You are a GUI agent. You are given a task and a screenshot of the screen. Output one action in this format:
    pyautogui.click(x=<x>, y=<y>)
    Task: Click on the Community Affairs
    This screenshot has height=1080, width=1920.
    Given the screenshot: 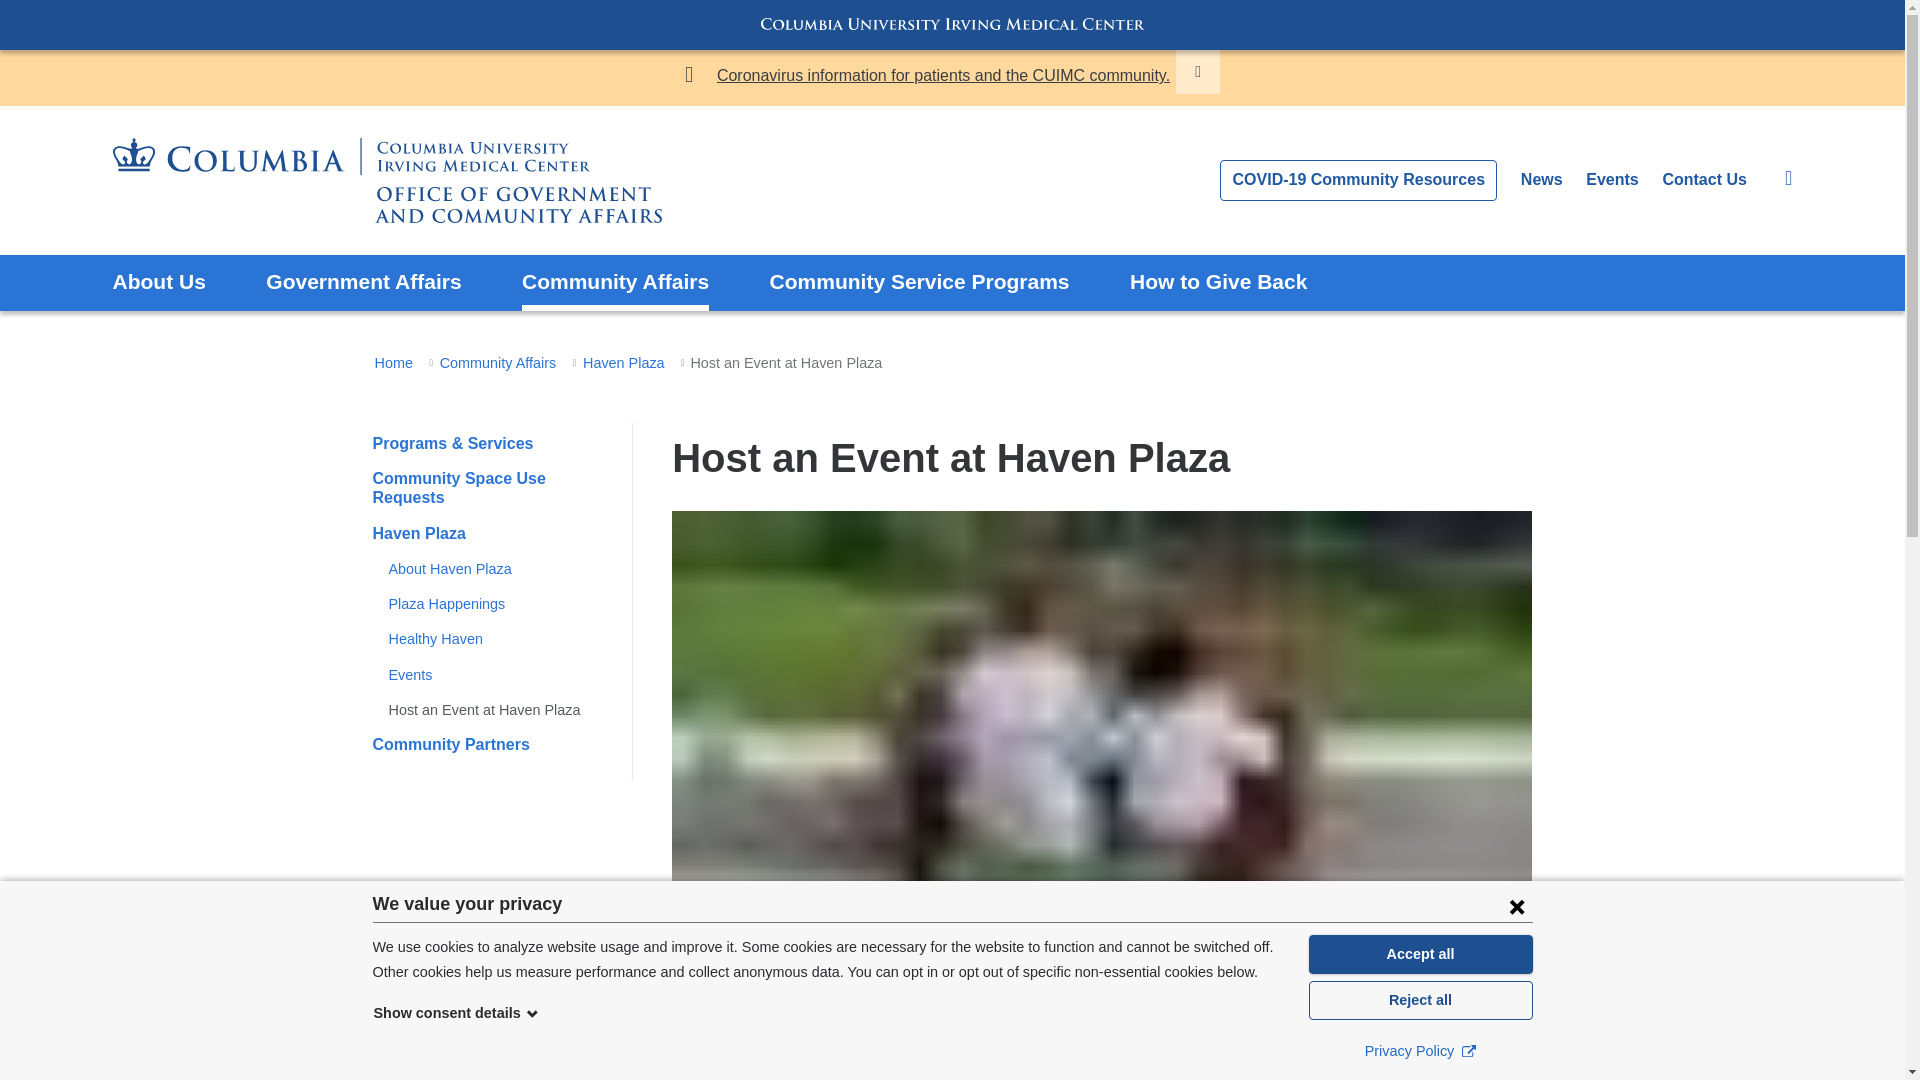 What is the action you would take?
    pyautogui.click(x=502, y=363)
    